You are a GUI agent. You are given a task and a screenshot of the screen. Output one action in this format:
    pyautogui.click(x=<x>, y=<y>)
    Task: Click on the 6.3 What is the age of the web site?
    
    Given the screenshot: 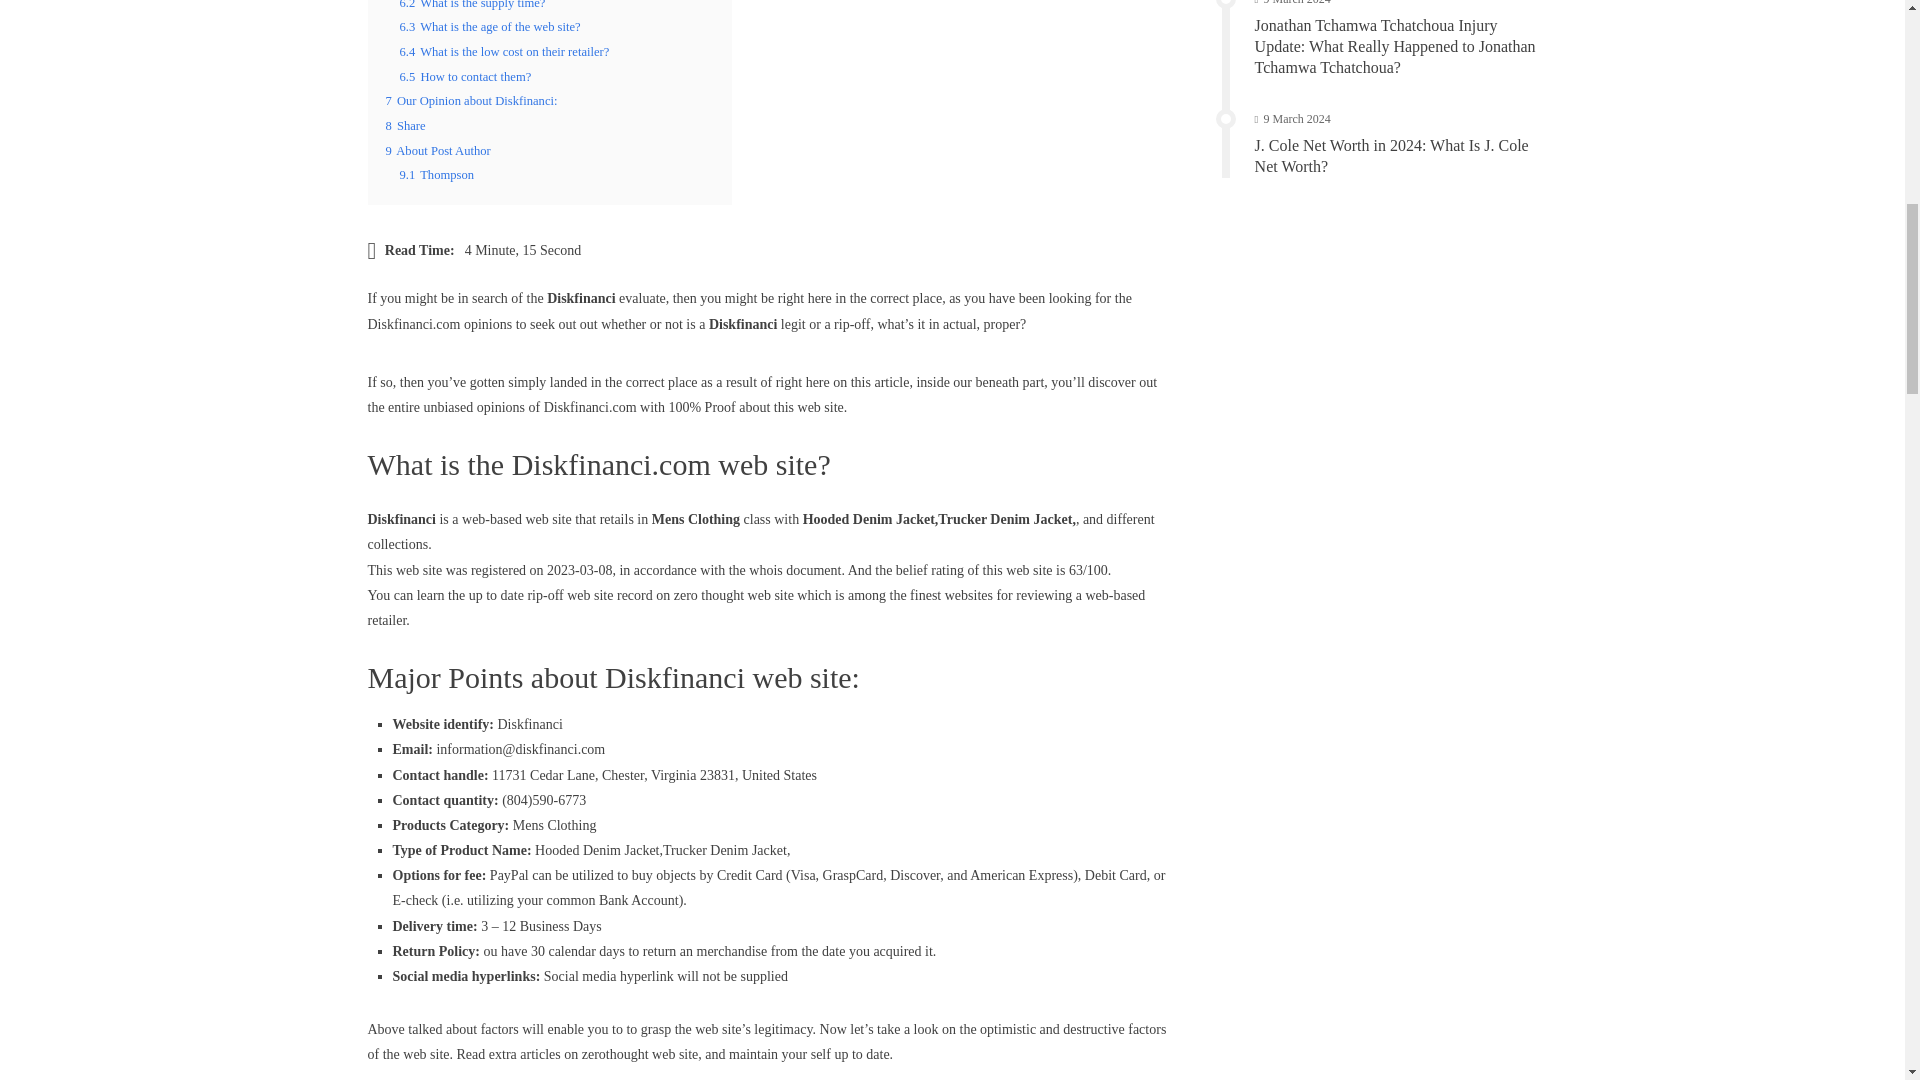 What is the action you would take?
    pyautogui.click(x=490, y=26)
    